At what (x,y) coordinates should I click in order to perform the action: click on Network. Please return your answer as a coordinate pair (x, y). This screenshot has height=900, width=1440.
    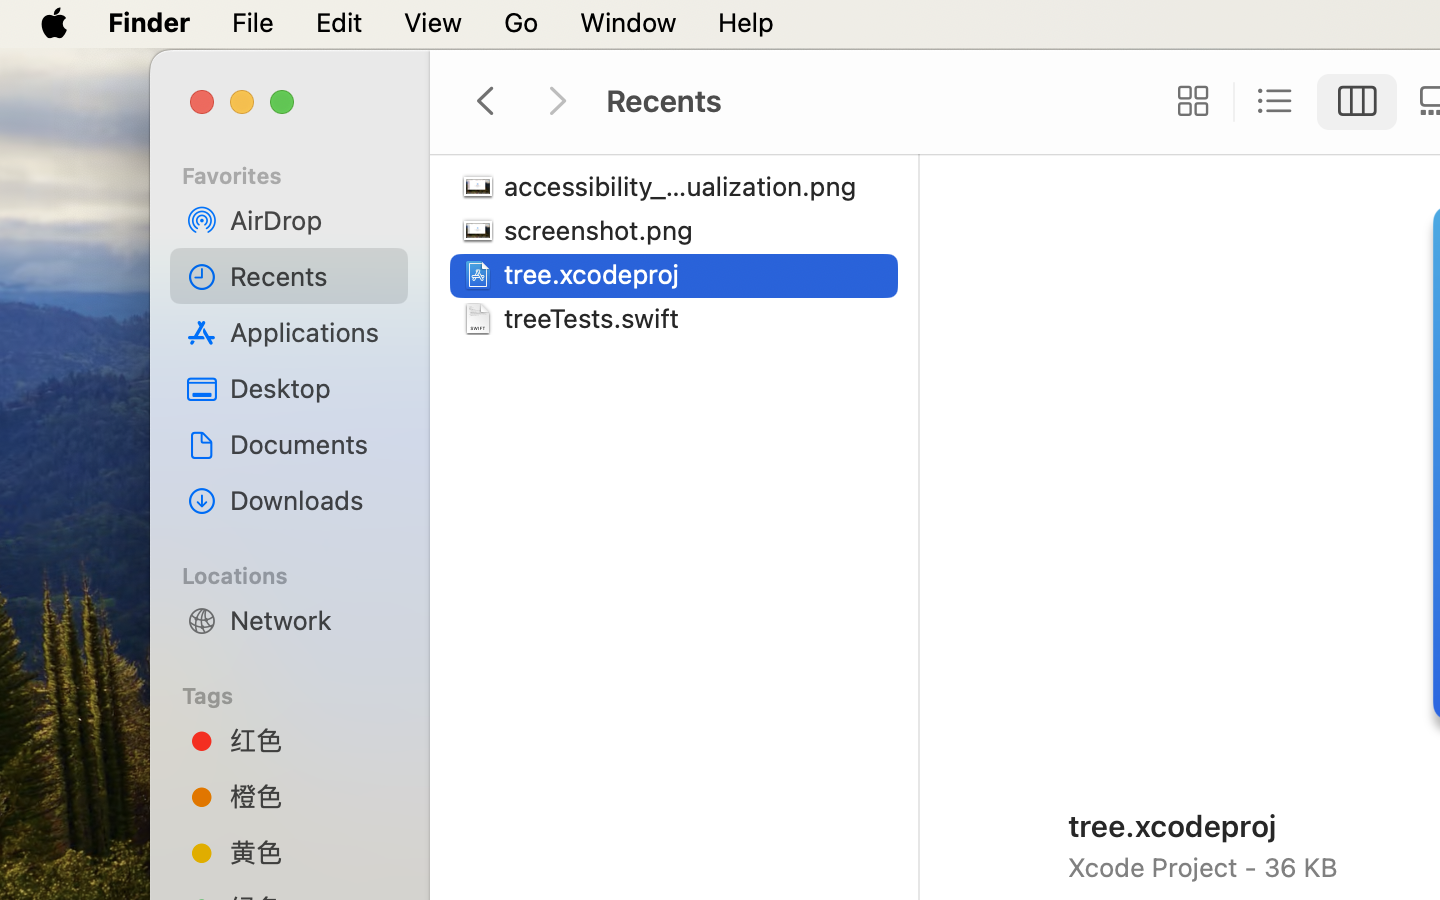
    Looking at the image, I should click on (311, 620).